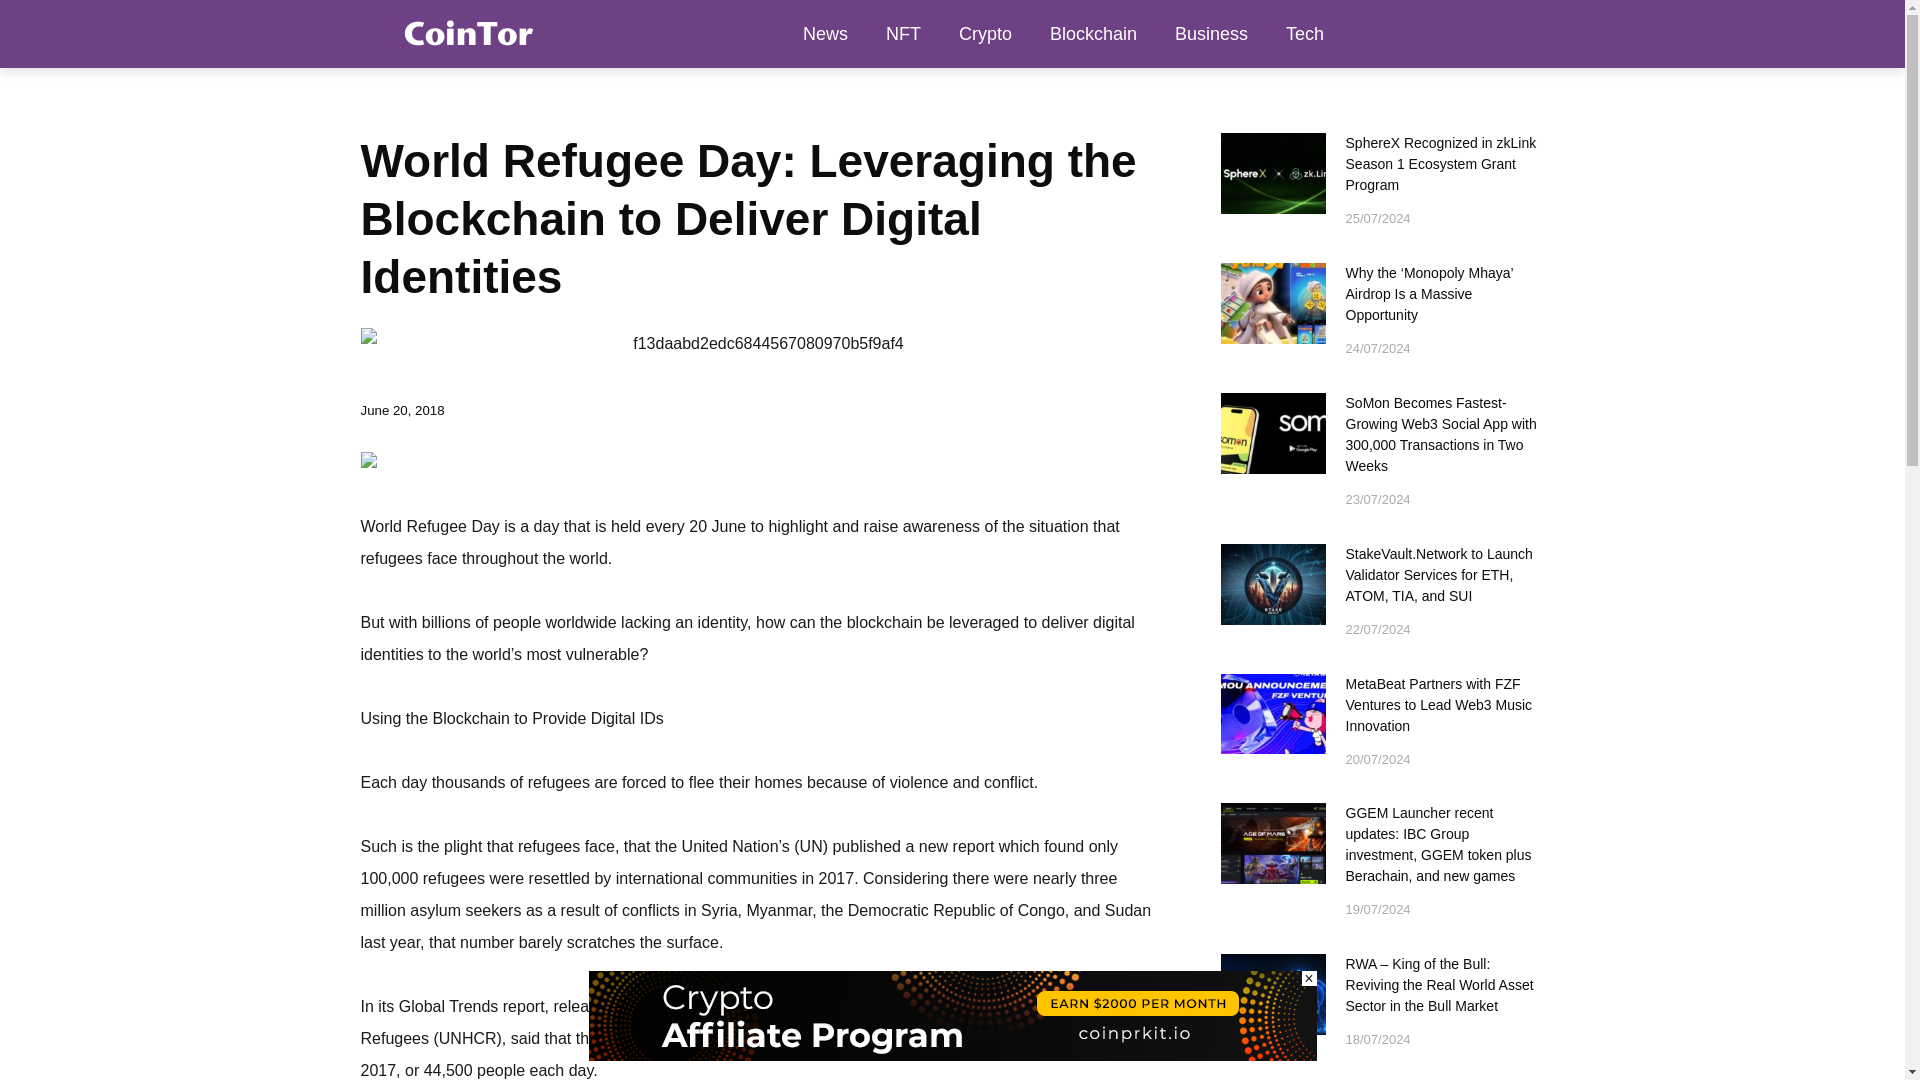  Describe the element at coordinates (1304, 34) in the screenshot. I see `Tech` at that location.